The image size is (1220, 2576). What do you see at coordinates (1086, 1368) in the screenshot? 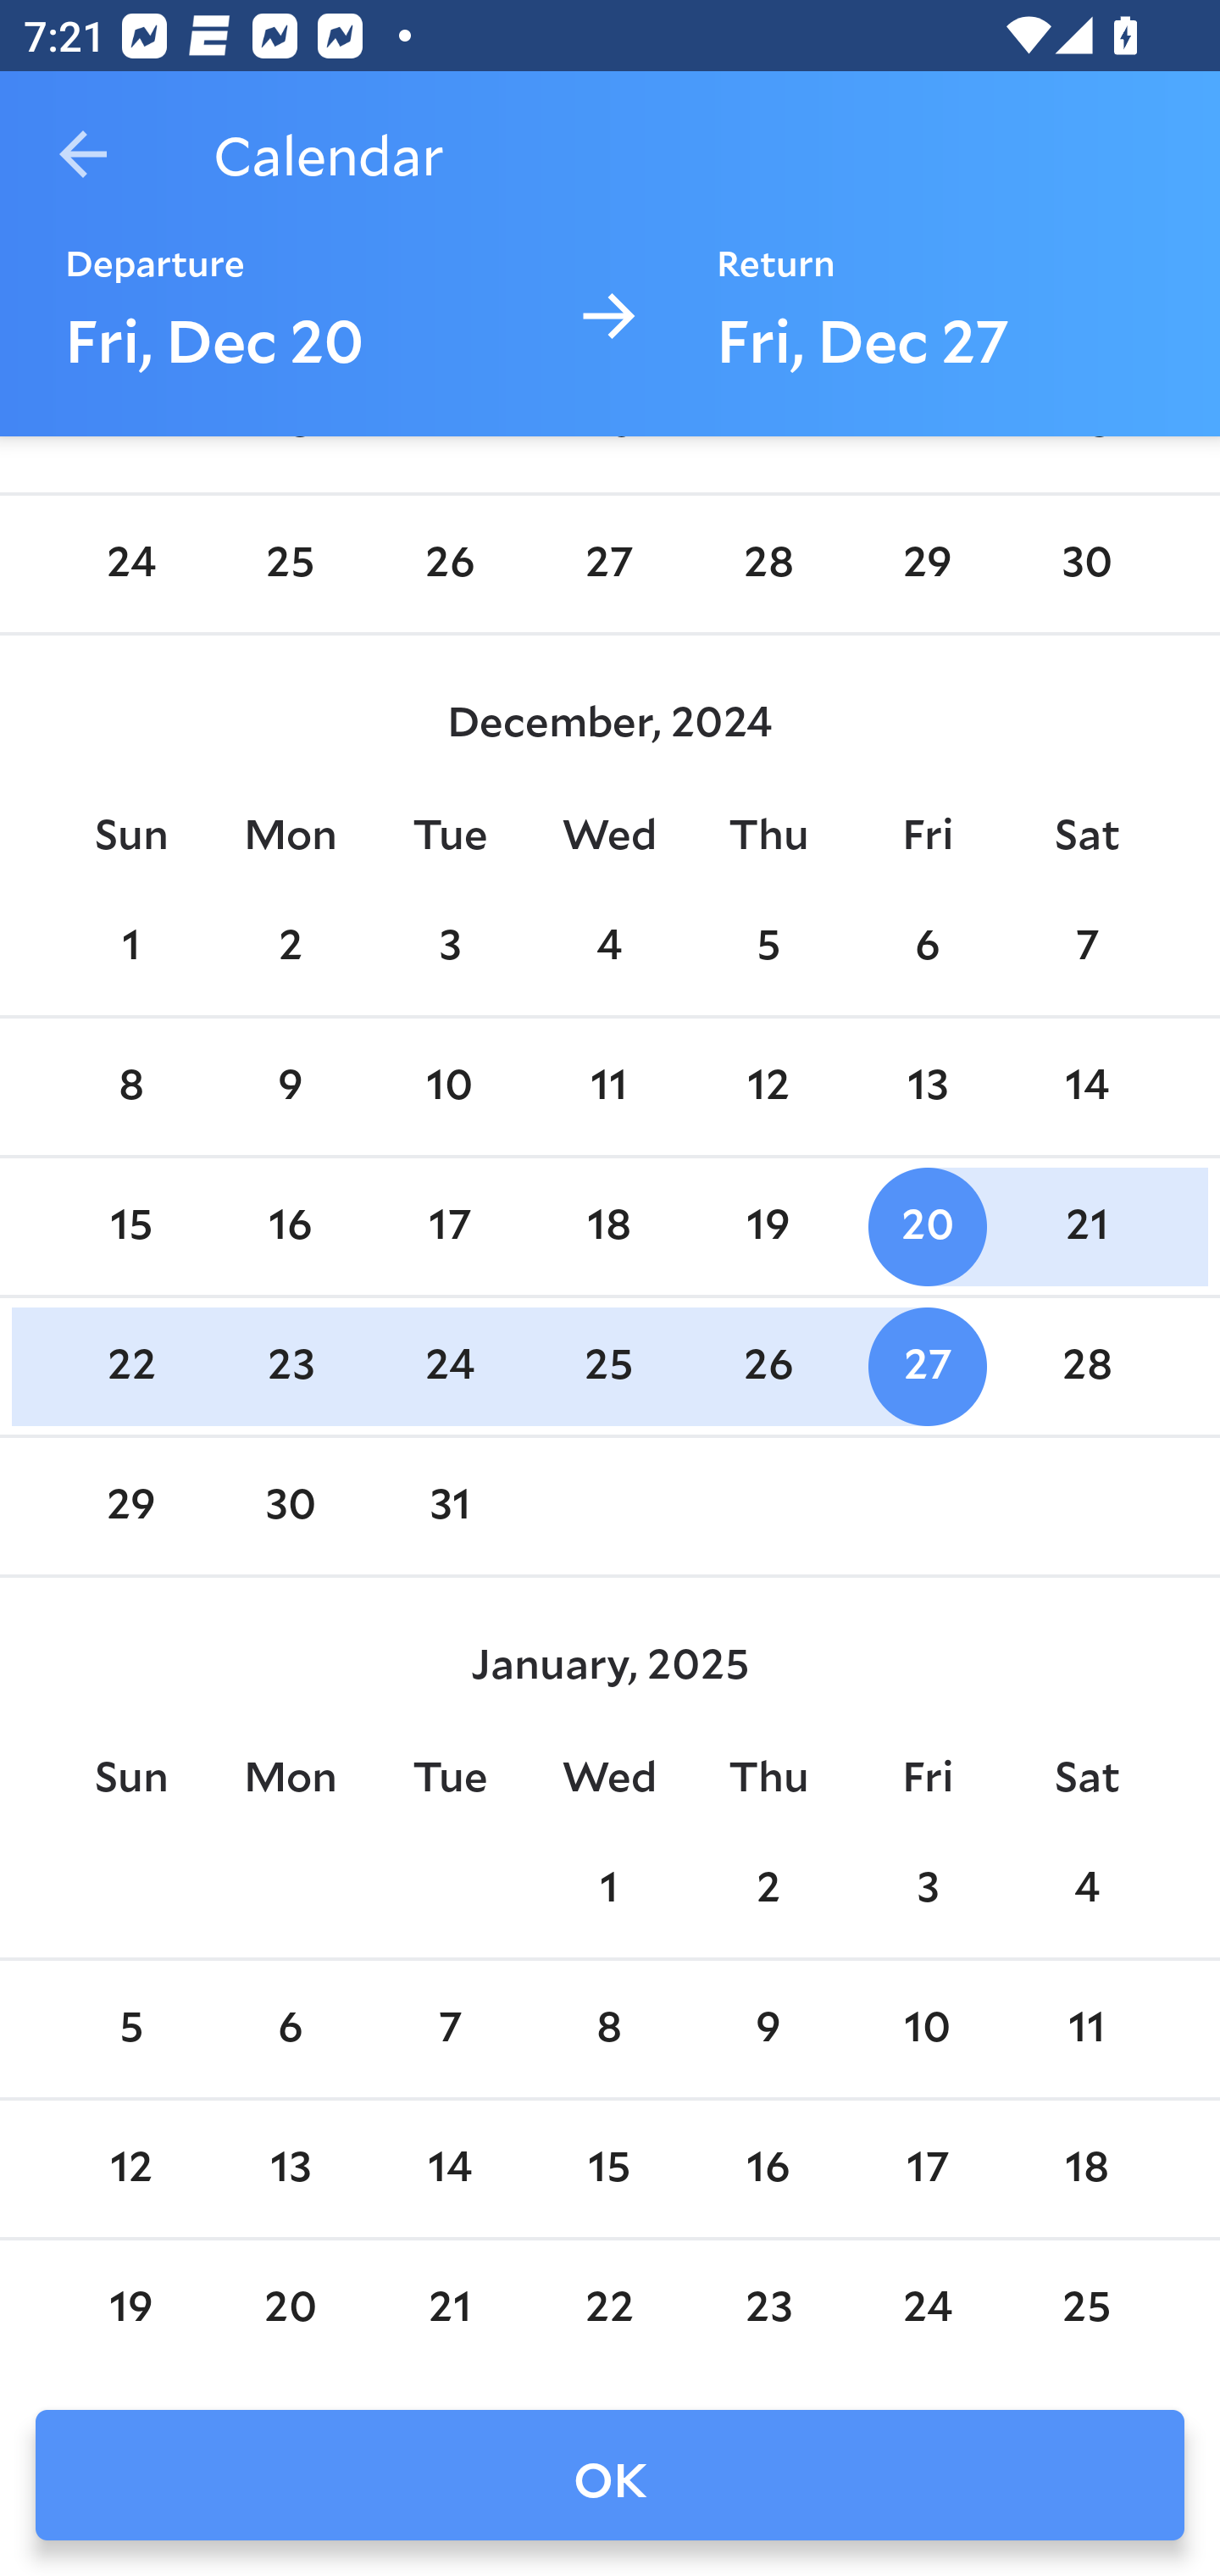
I see `28` at bounding box center [1086, 1368].